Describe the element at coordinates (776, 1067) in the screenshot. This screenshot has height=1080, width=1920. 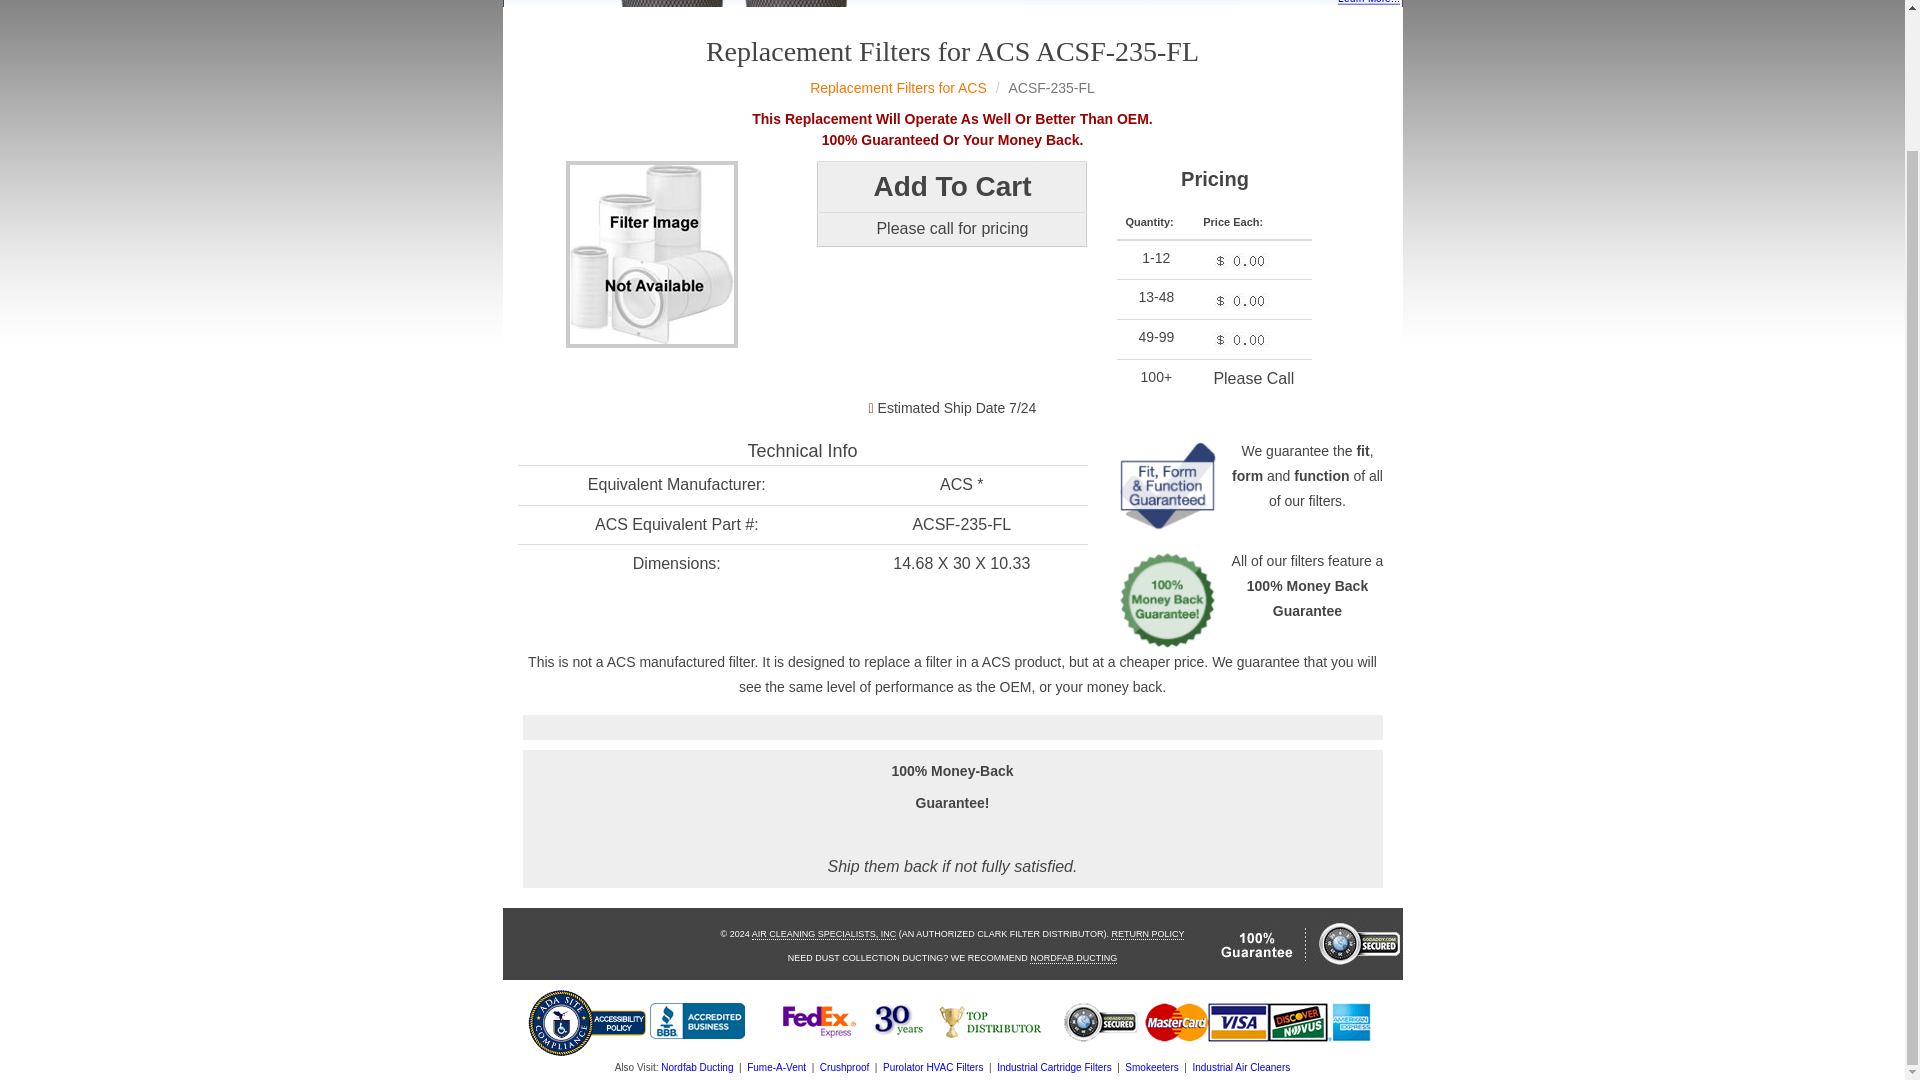
I see `Fume-A-Vent` at that location.